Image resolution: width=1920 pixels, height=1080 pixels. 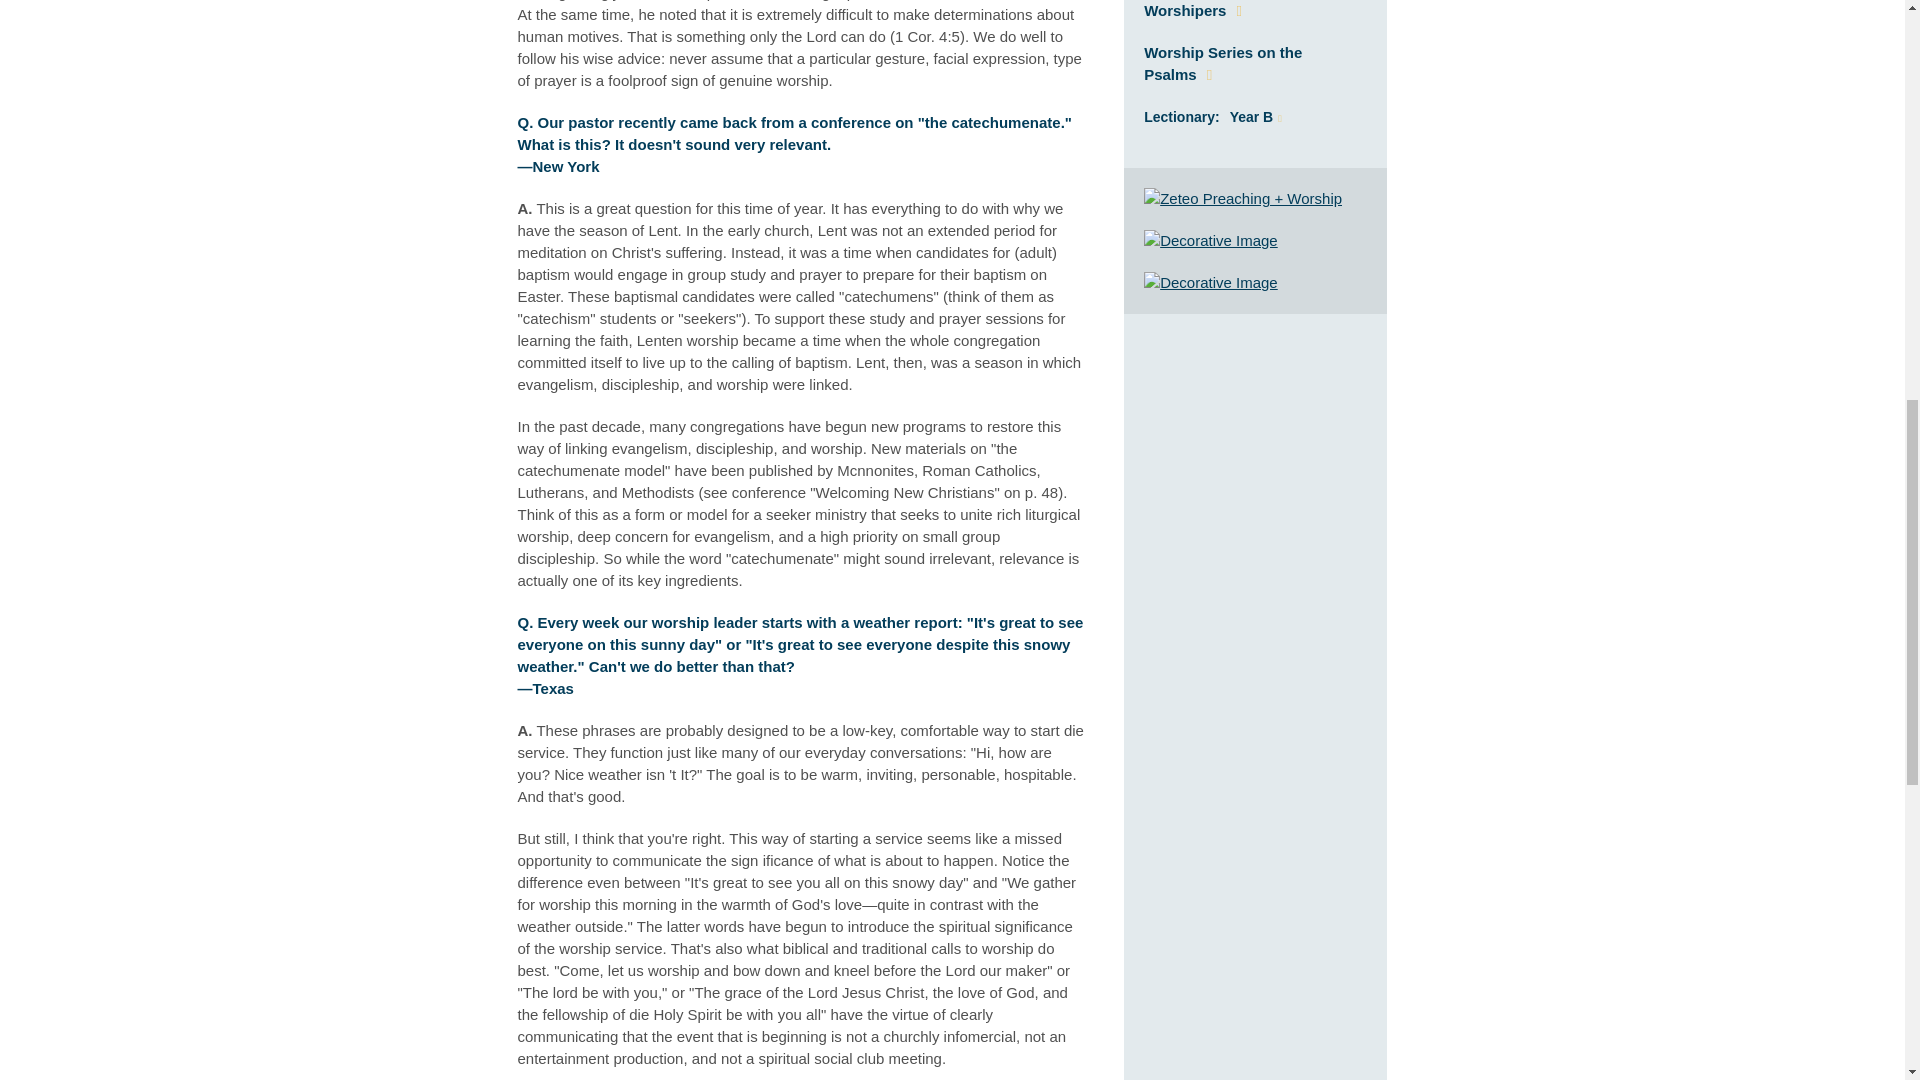 What do you see at coordinates (1256, 117) in the screenshot?
I see `Year B` at bounding box center [1256, 117].